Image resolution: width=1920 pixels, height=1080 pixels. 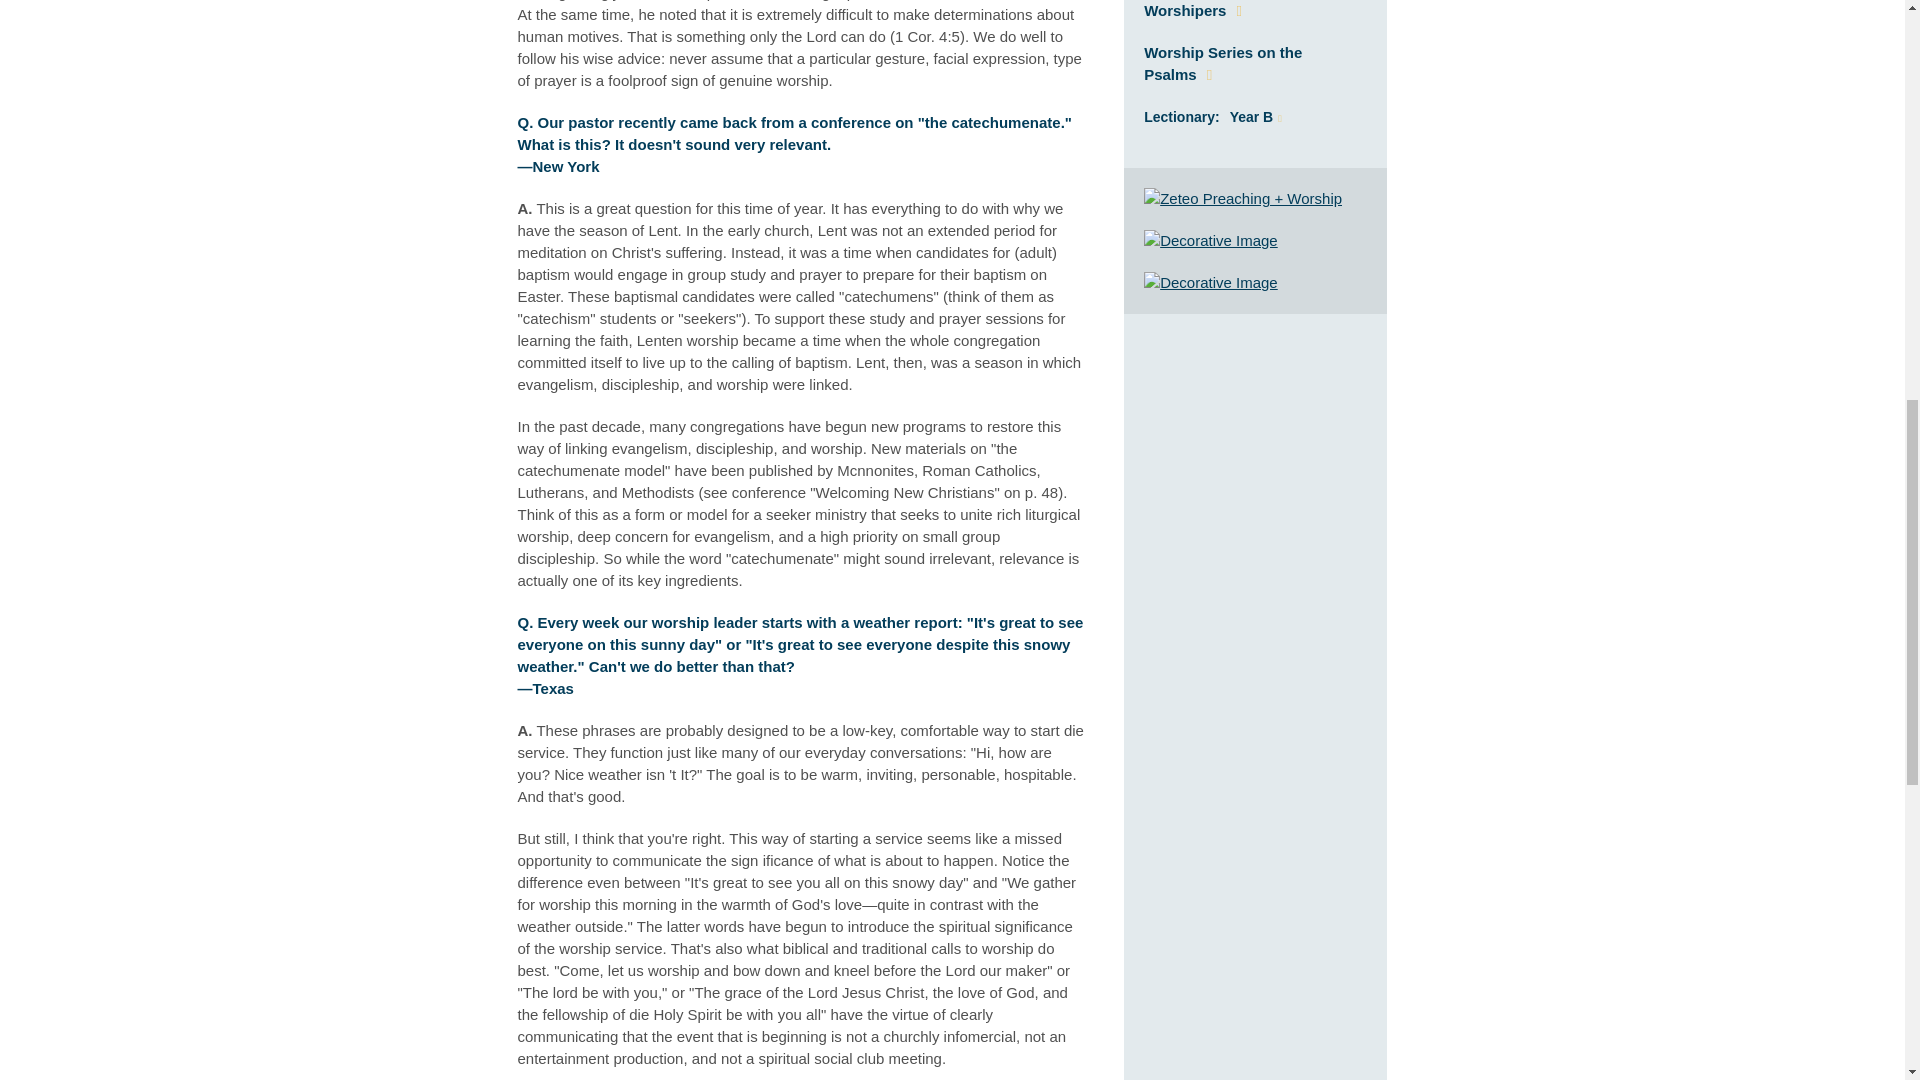 What do you see at coordinates (1256, 117) in the screenshot?
I see `Year B` at bounding box center [1256, 117].